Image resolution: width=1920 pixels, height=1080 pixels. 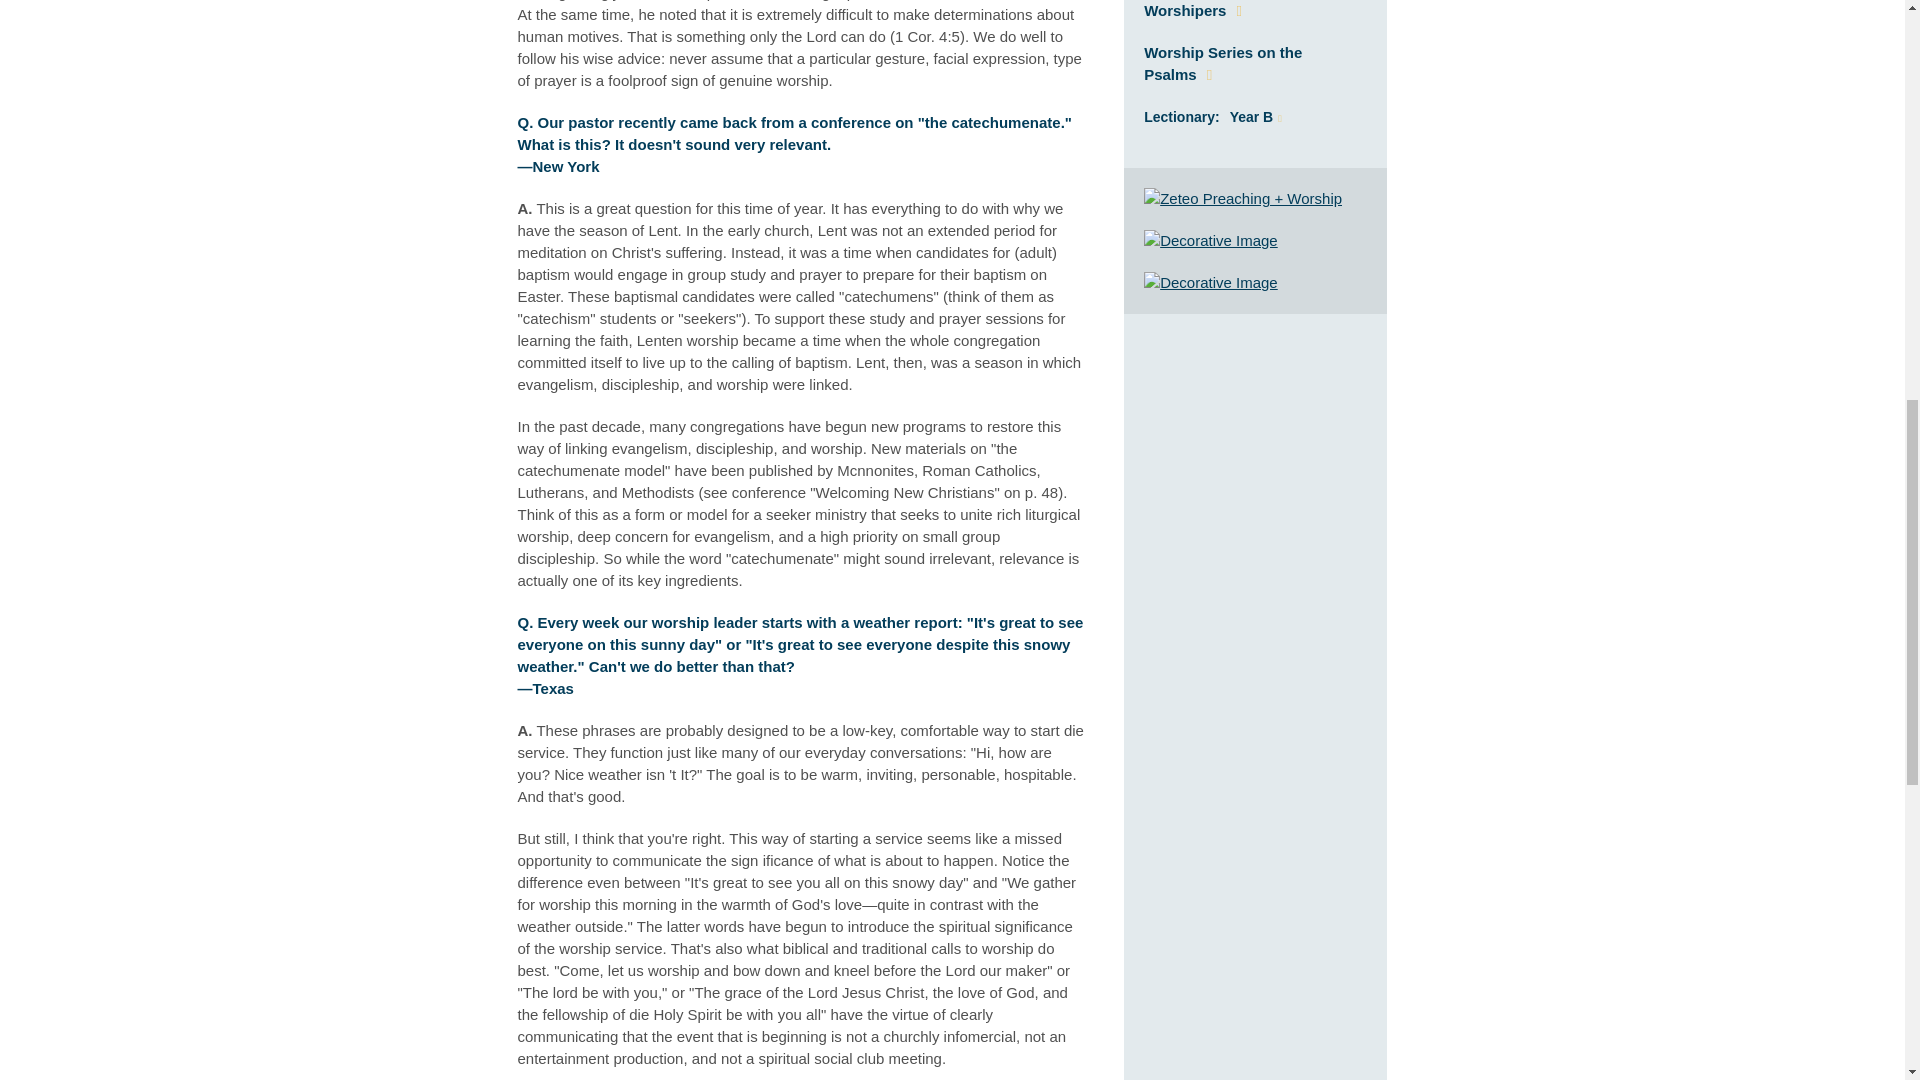 What do you see at coordinates (1256, 117) in the screenshot?
I see `Year B` at bounding box center [1256, 117].